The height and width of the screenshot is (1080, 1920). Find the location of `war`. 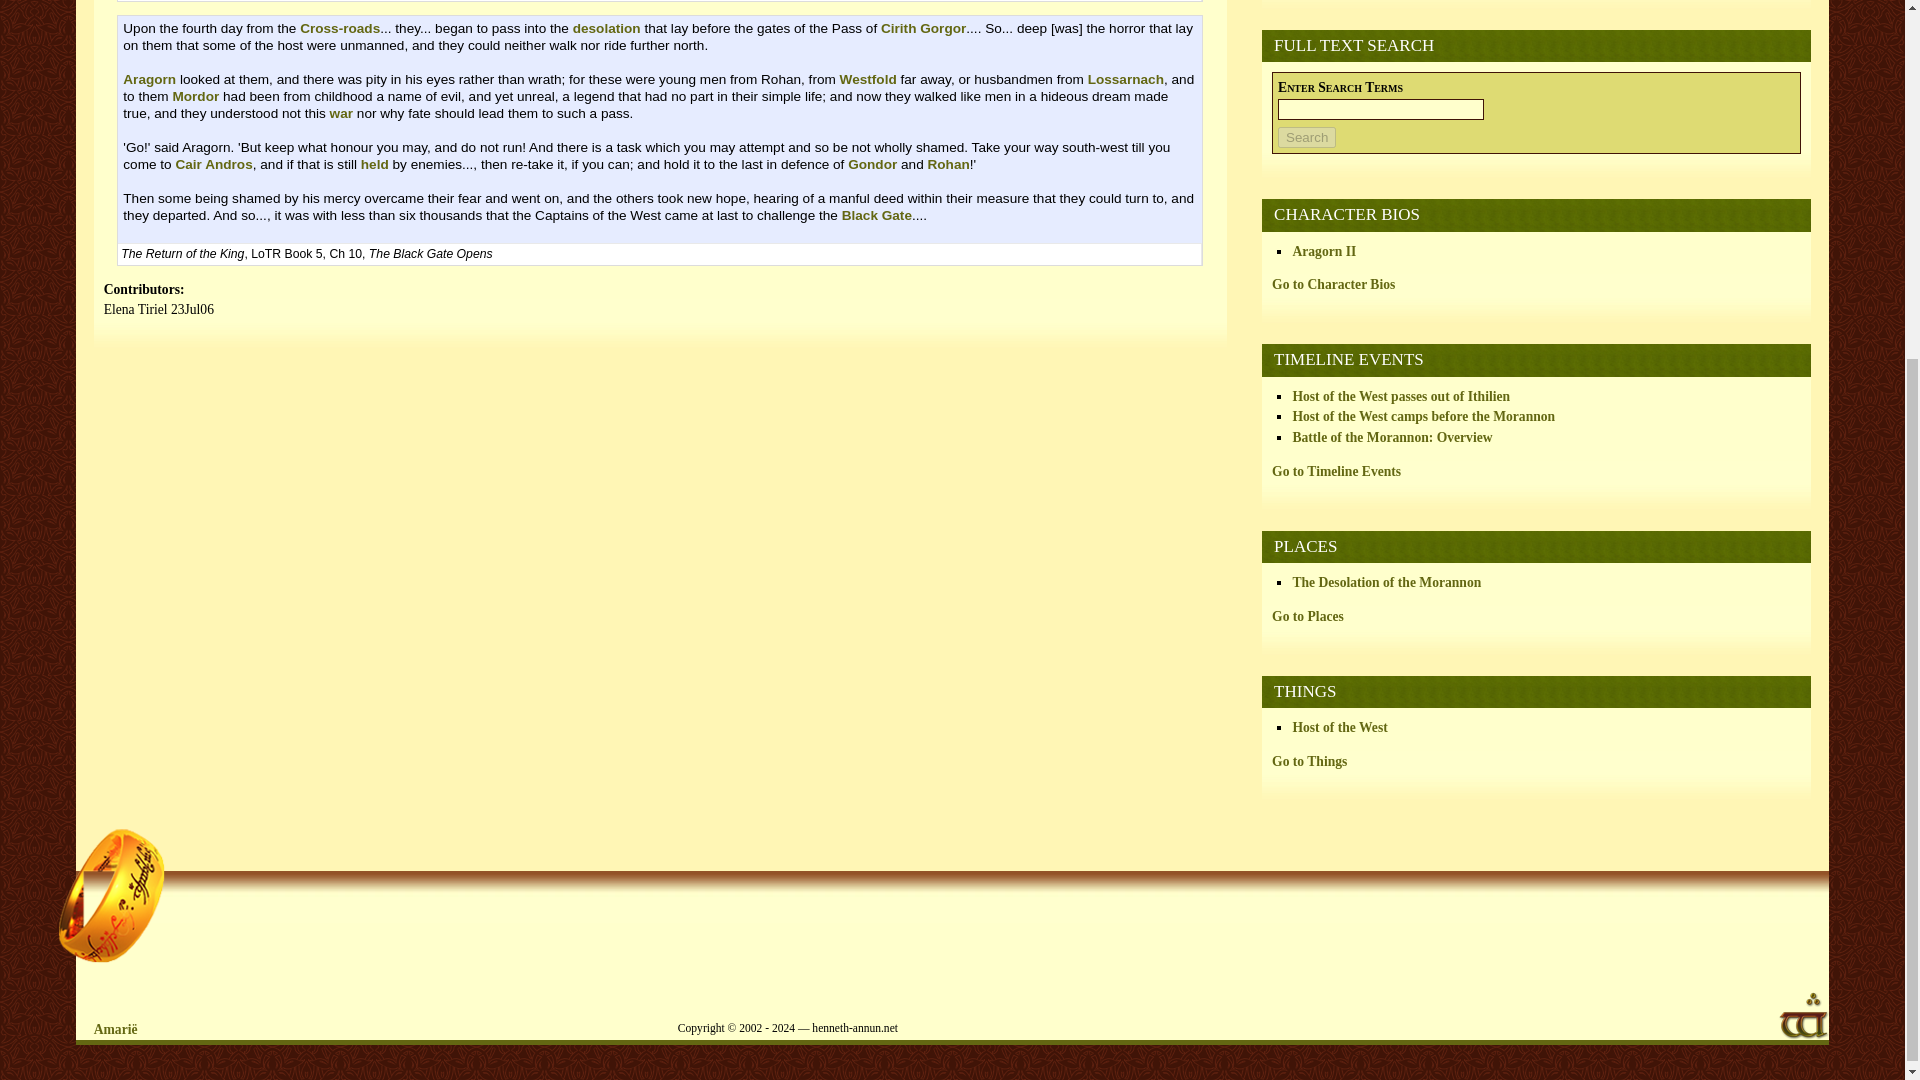

war is located at coordinates (342, 112).